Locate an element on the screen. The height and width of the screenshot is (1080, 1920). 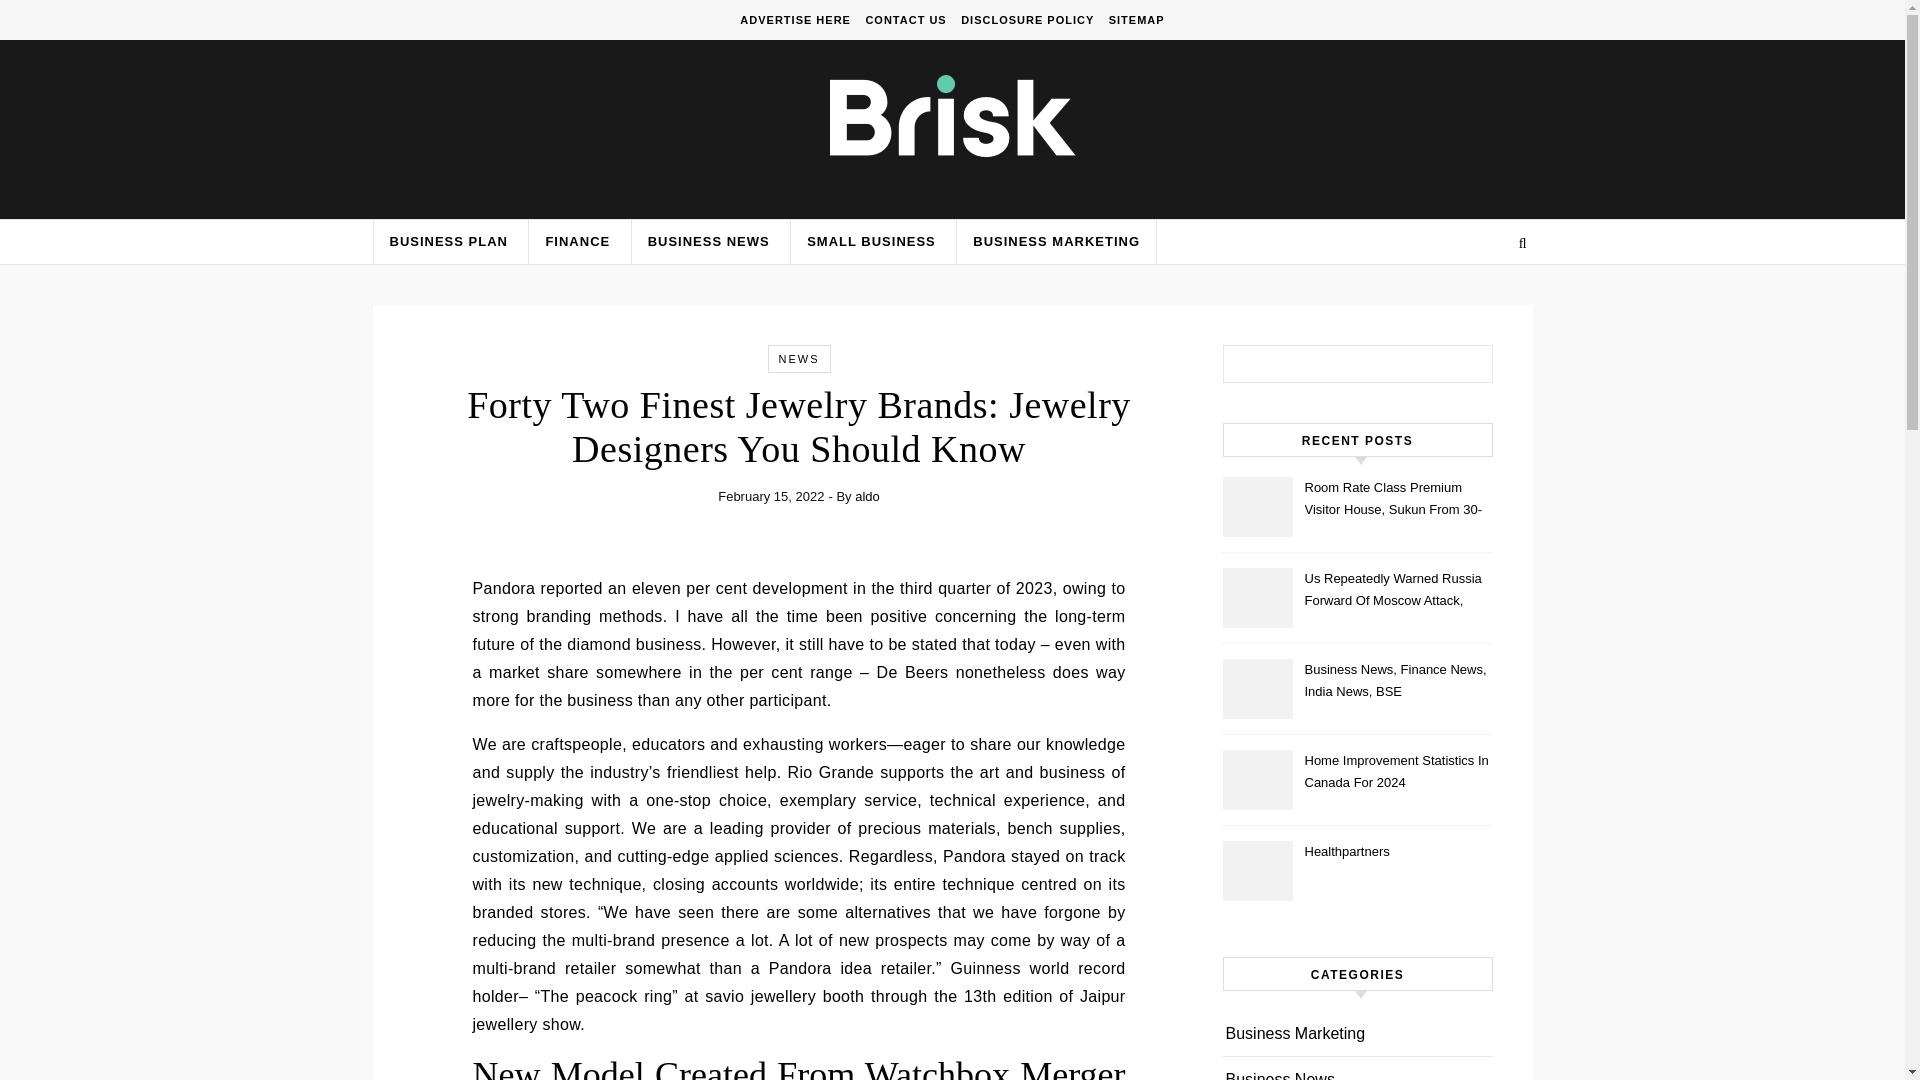
Search is located at coordinates (1456, 367).